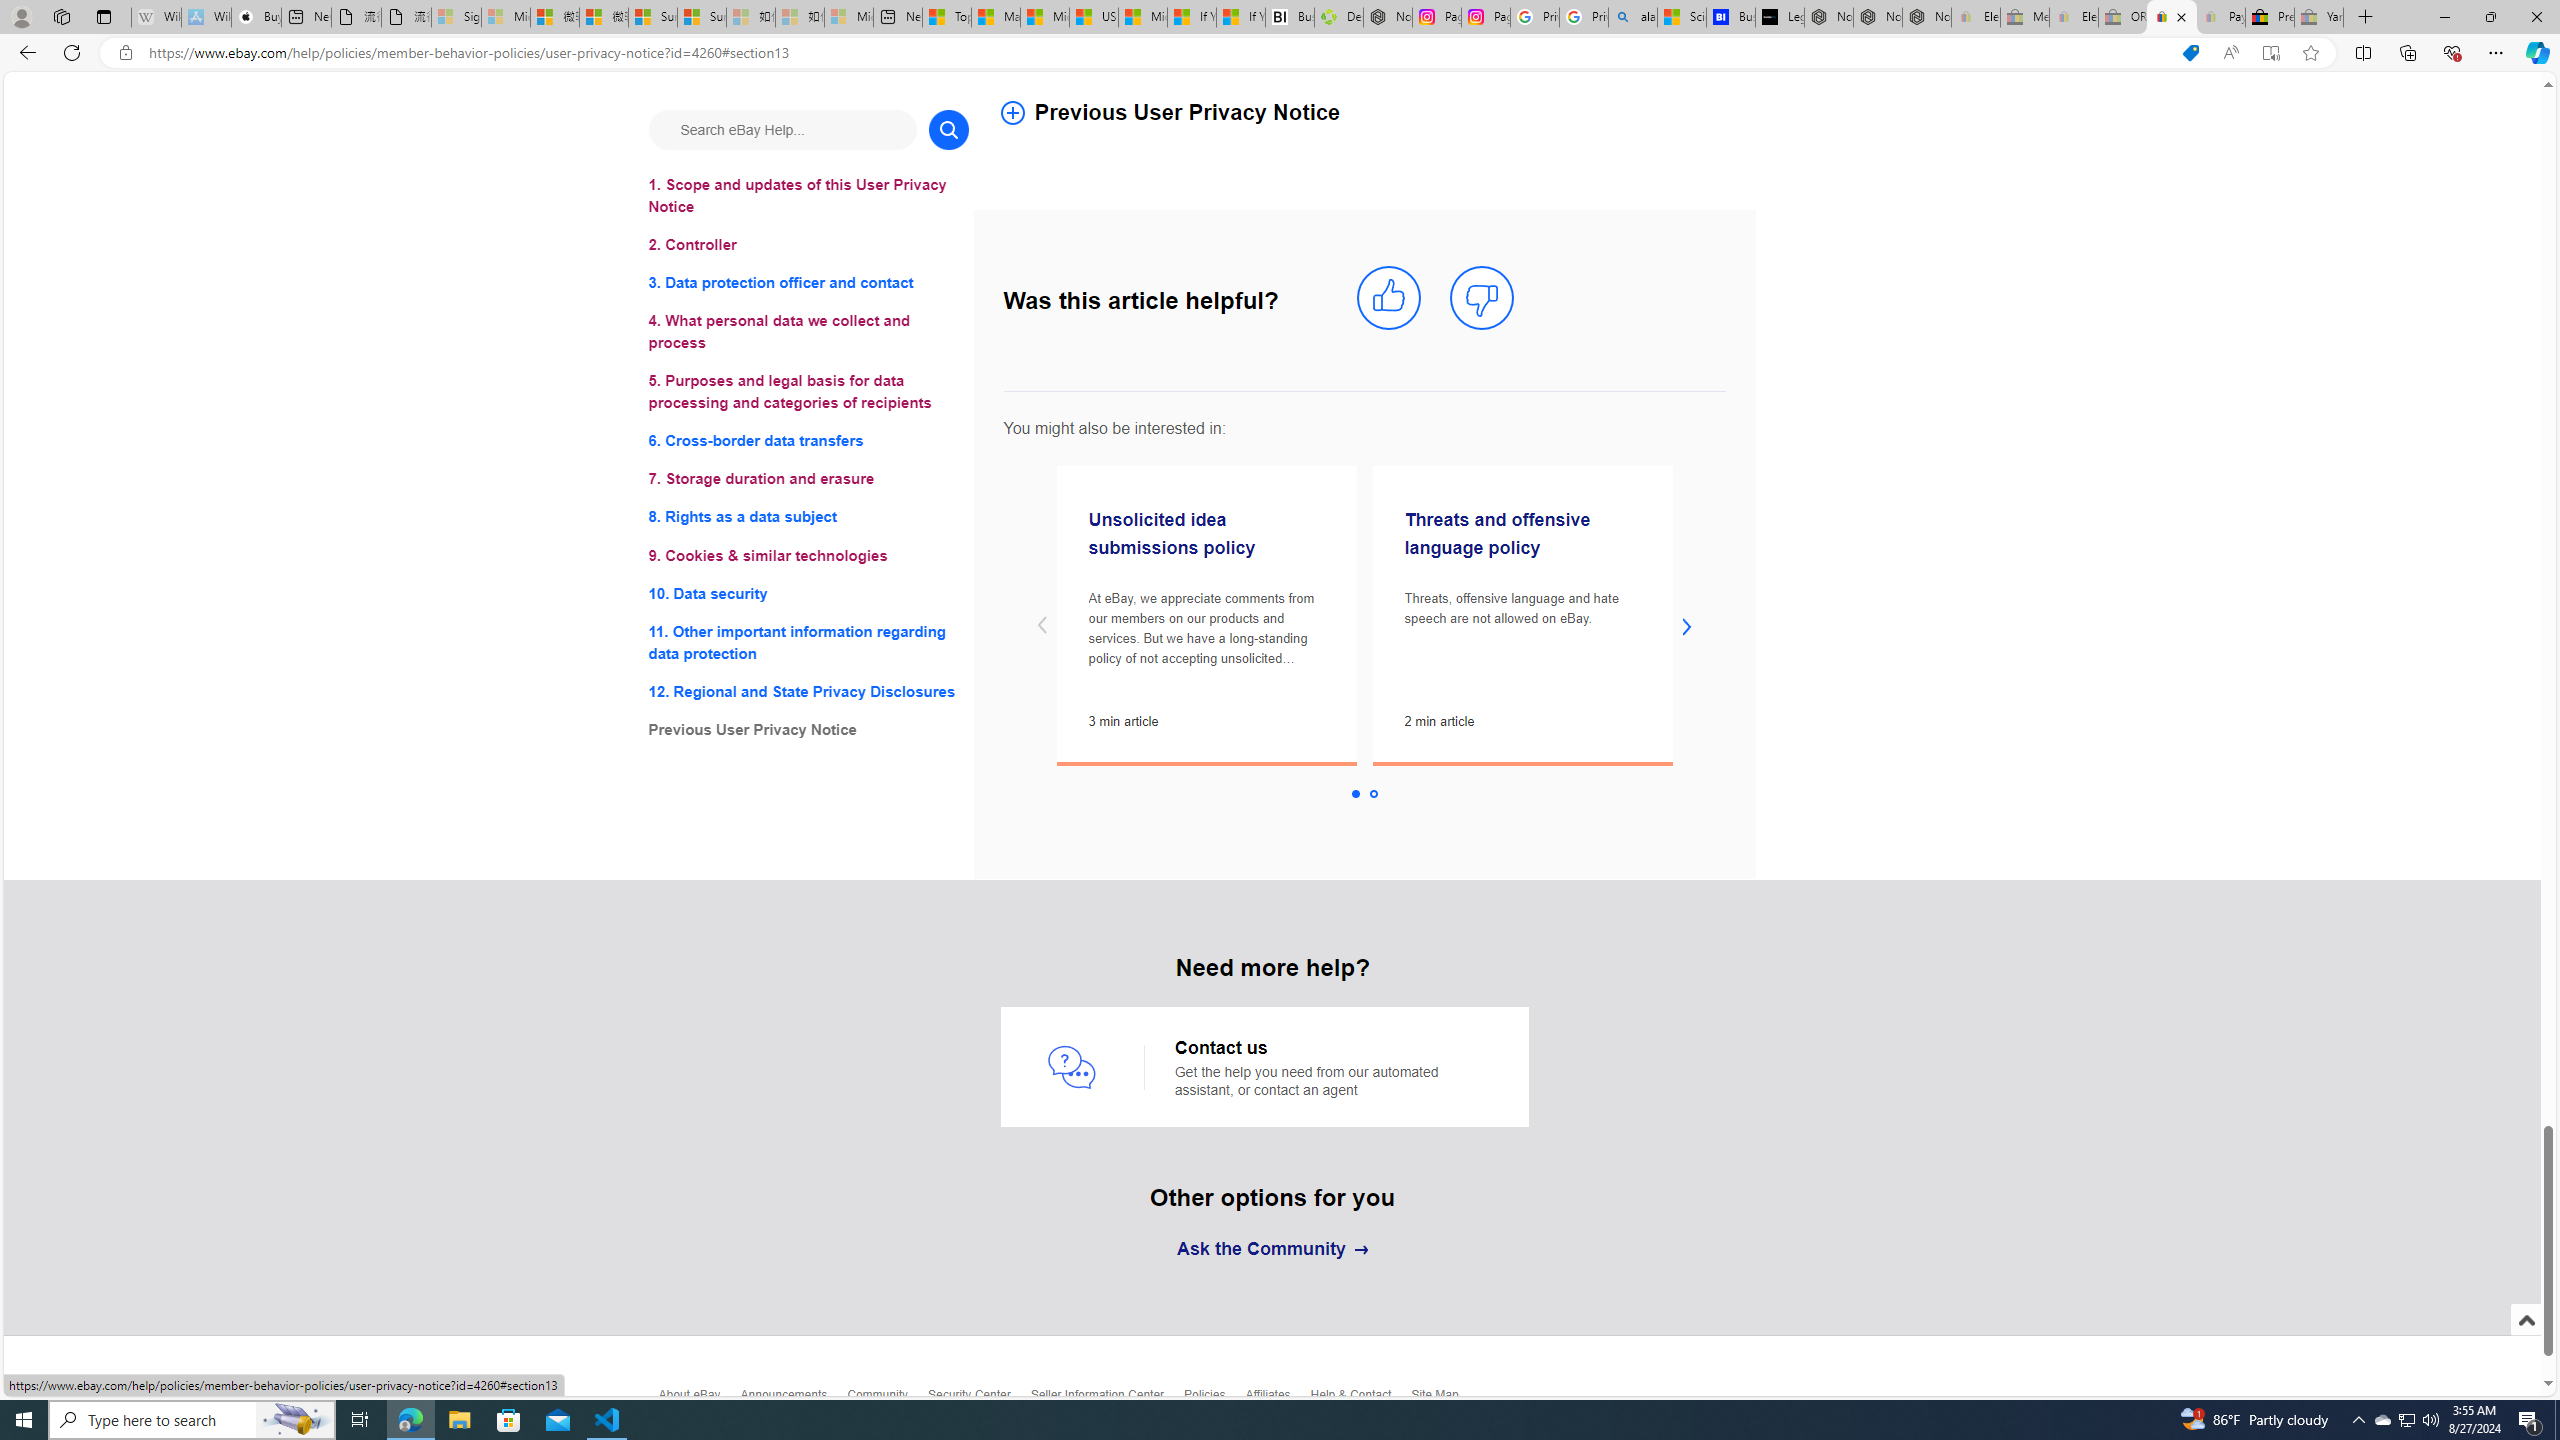 The width and height of the screenshot is (2560, 1440). What do you see at coordinates (978, 1399) in the screenshot?
I see `Security Center` at bounding box center [978, 1399].